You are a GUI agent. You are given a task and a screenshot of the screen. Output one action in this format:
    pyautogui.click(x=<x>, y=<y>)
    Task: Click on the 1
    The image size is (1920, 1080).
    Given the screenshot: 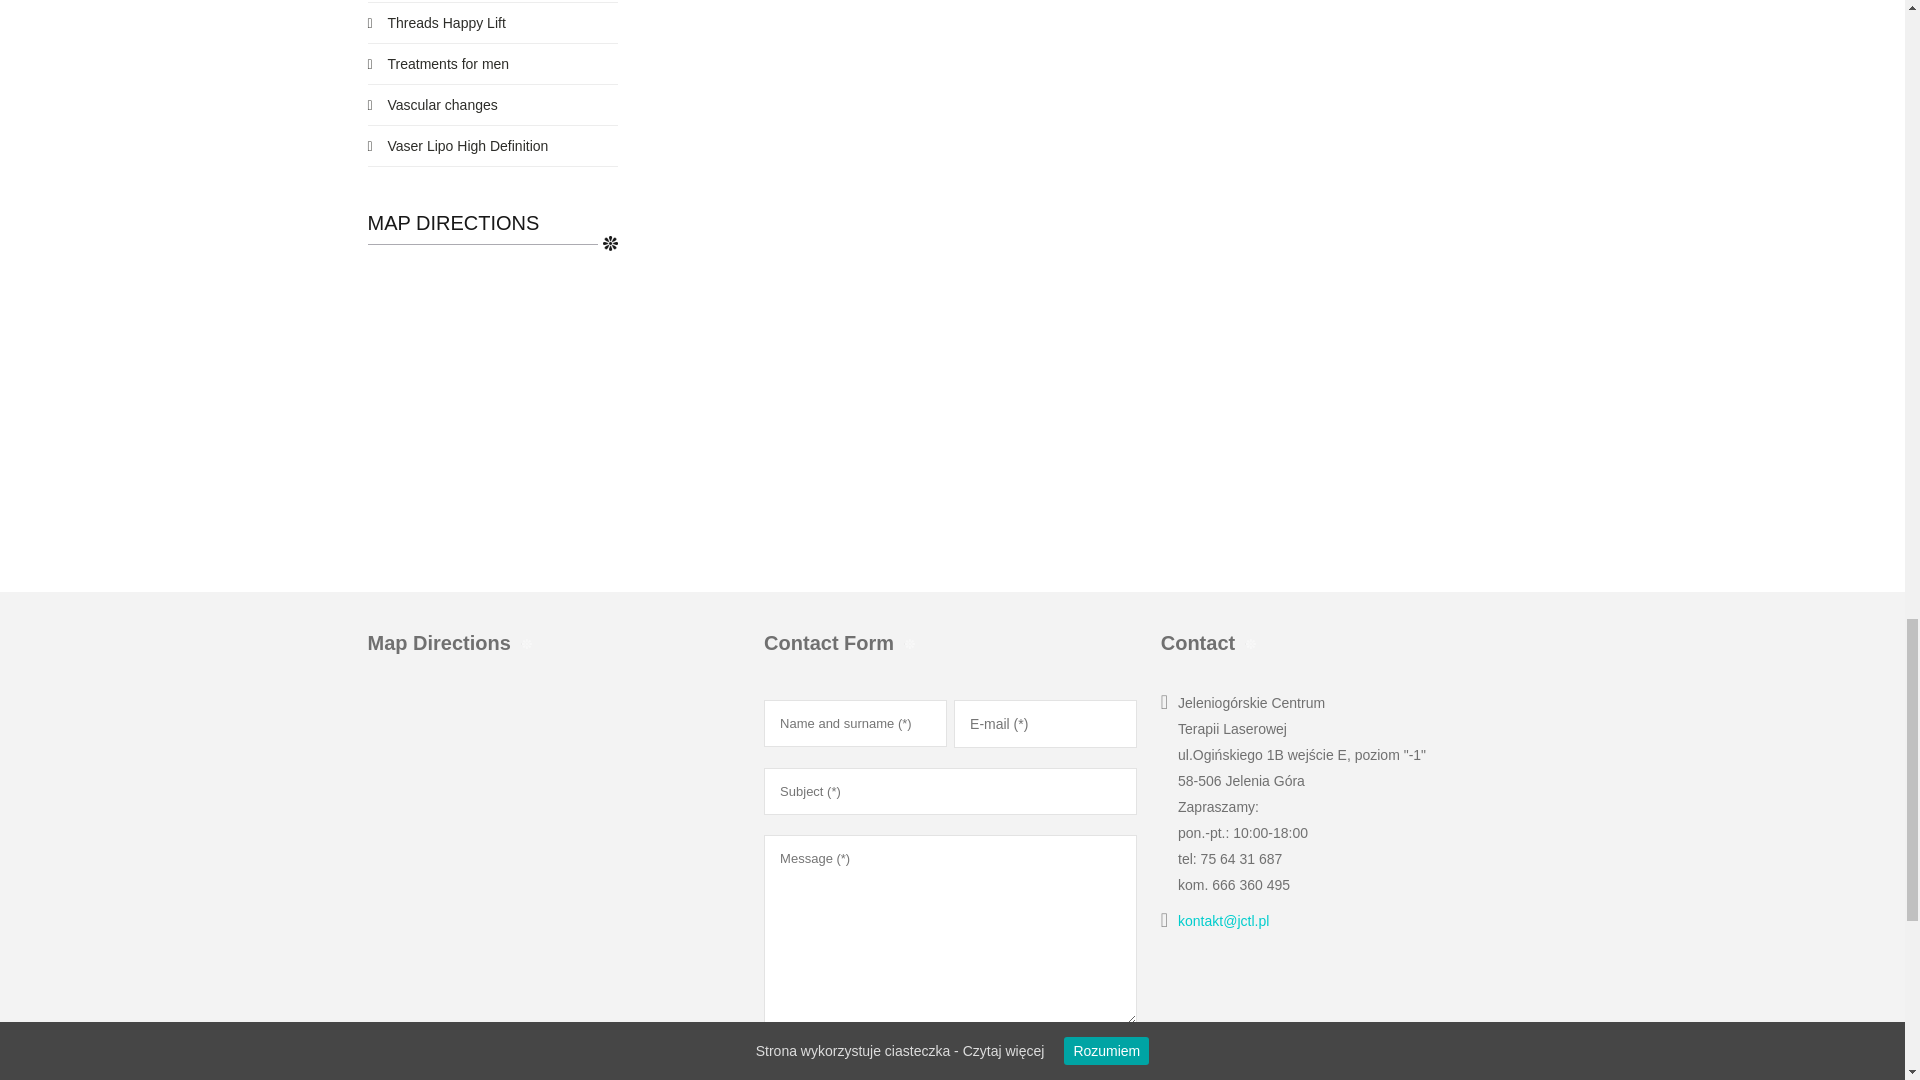 What is the action you would take?
    pyautogui.click(x=770, y=1048)
    